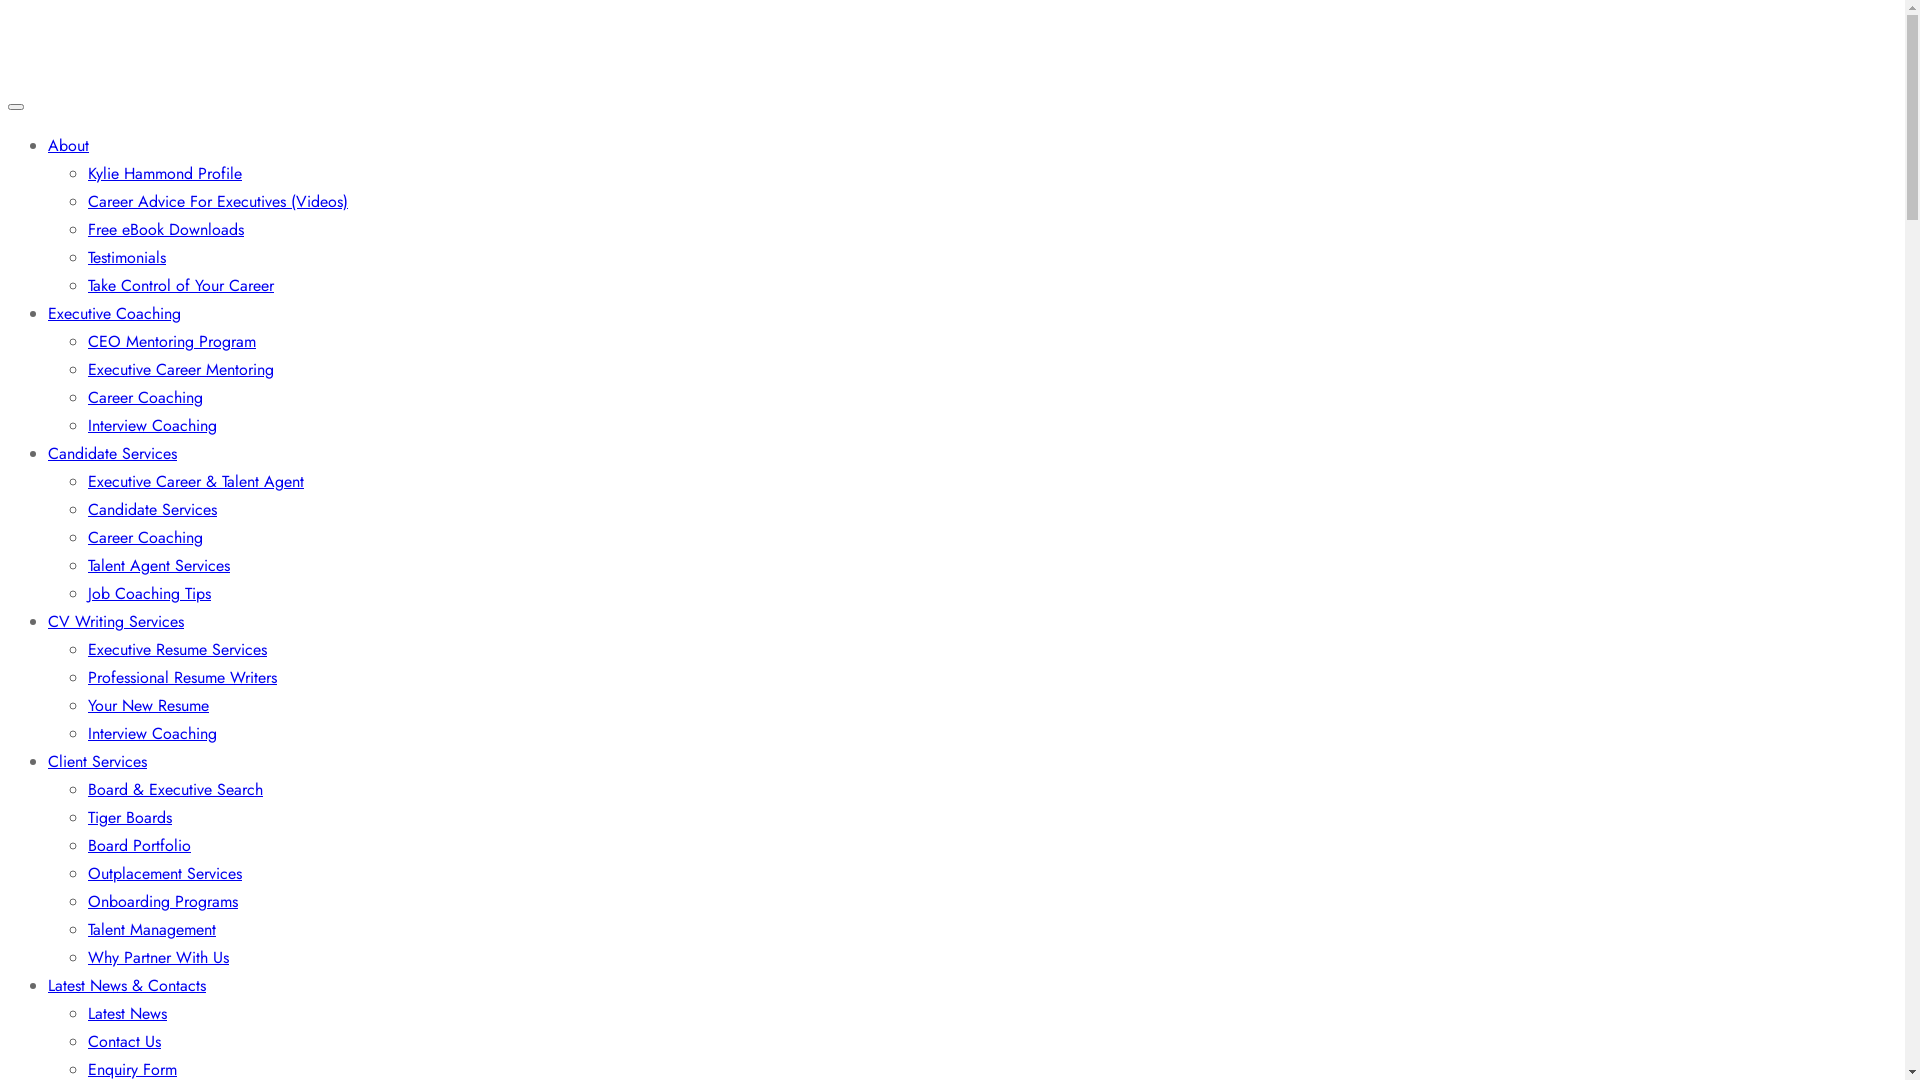 The image size is (1920, 1080). I want to click on Executive Coaching, so click(114, 314).